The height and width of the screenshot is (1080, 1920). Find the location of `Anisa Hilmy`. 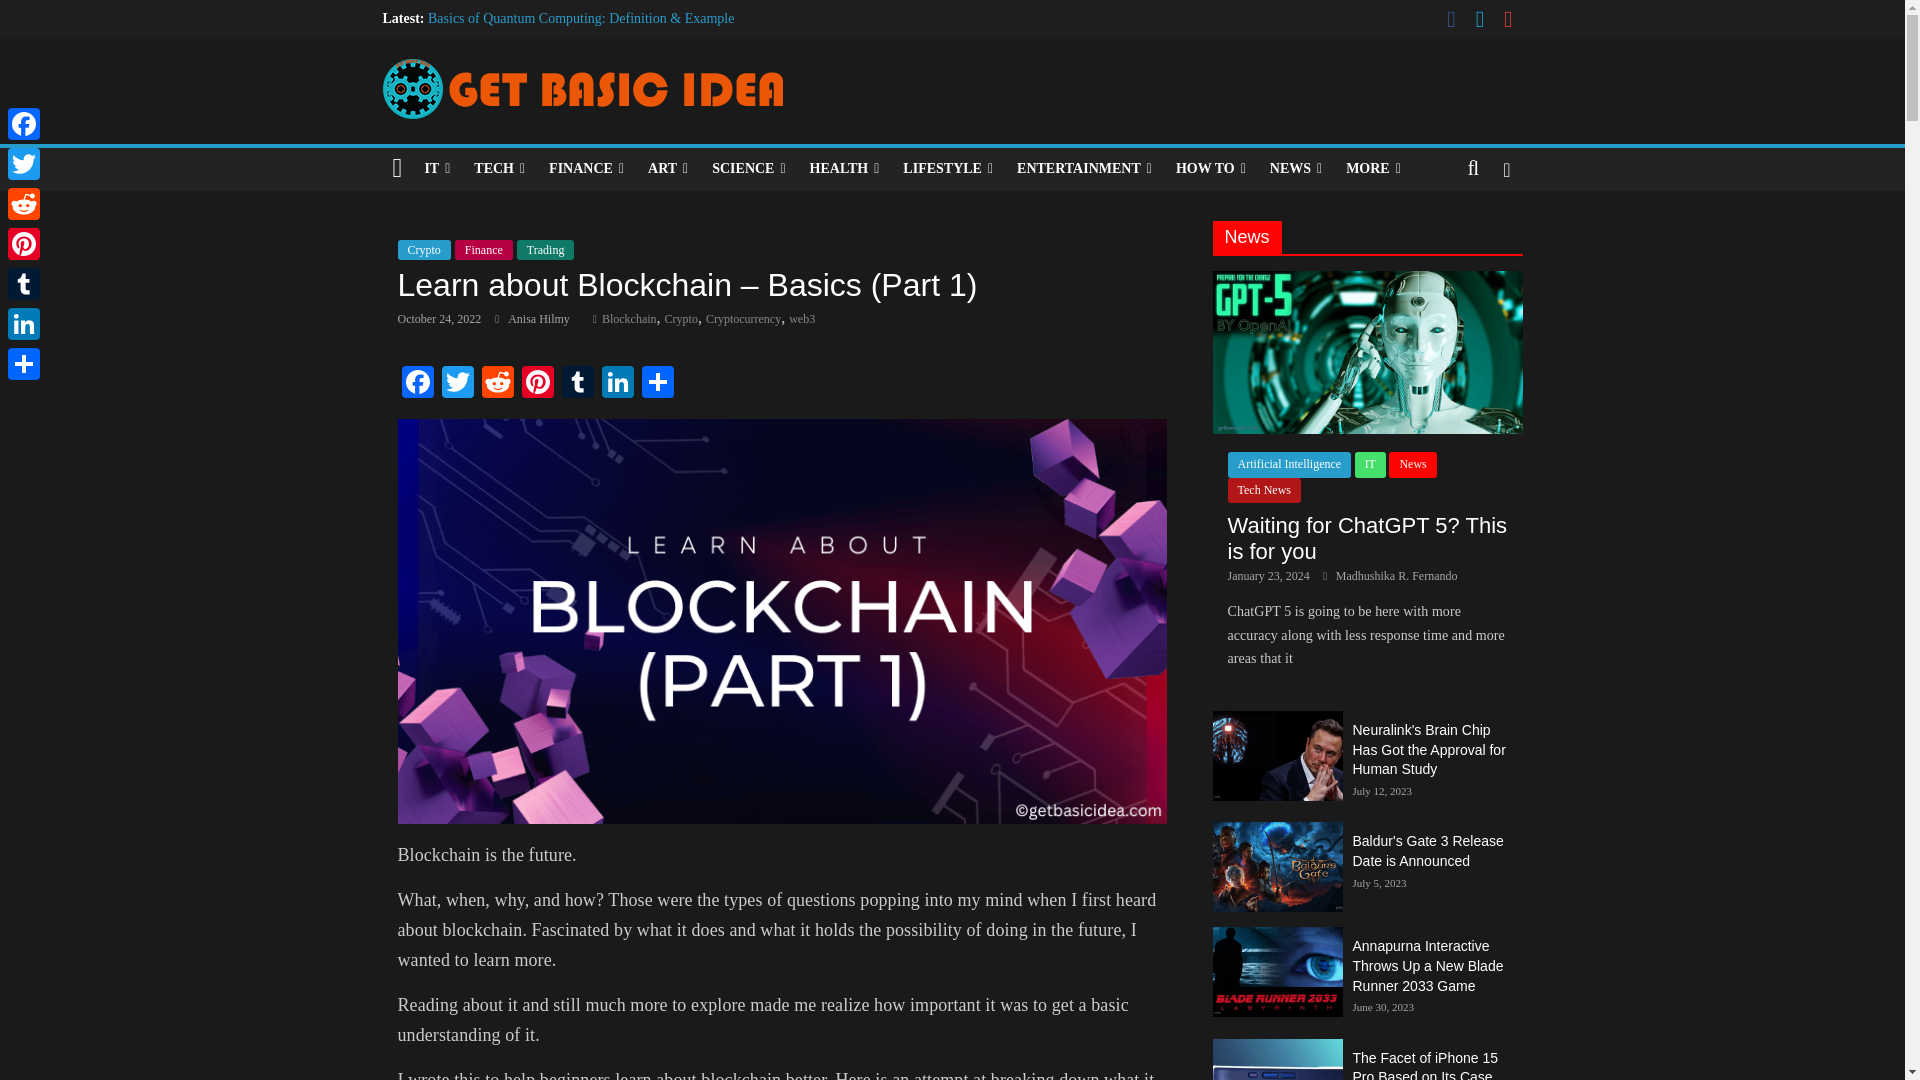

Anisa Hilmy is located at coordinates (540, 319).